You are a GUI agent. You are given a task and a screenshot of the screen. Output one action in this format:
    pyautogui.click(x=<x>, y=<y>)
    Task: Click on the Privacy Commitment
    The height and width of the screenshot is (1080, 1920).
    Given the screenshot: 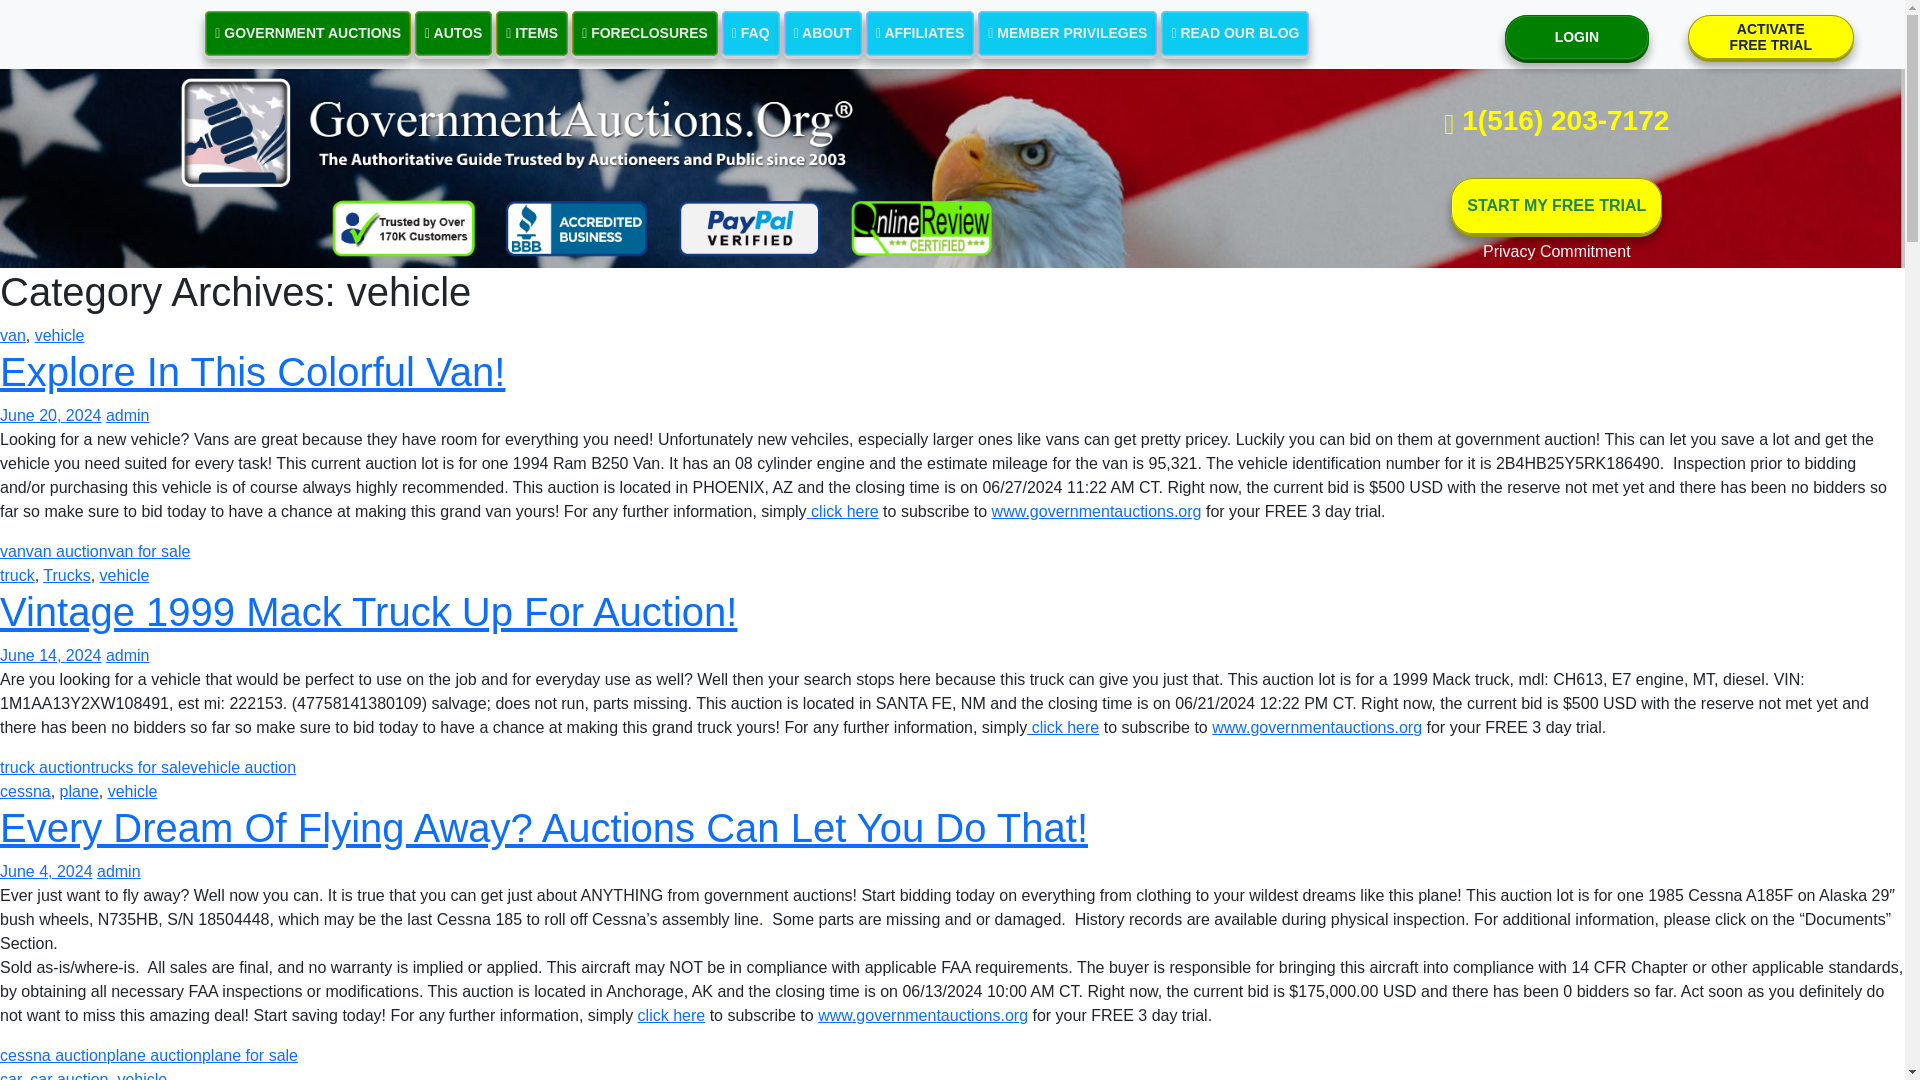 What is the action you would take?
    pyautogui.click(x=59, y=336)
    